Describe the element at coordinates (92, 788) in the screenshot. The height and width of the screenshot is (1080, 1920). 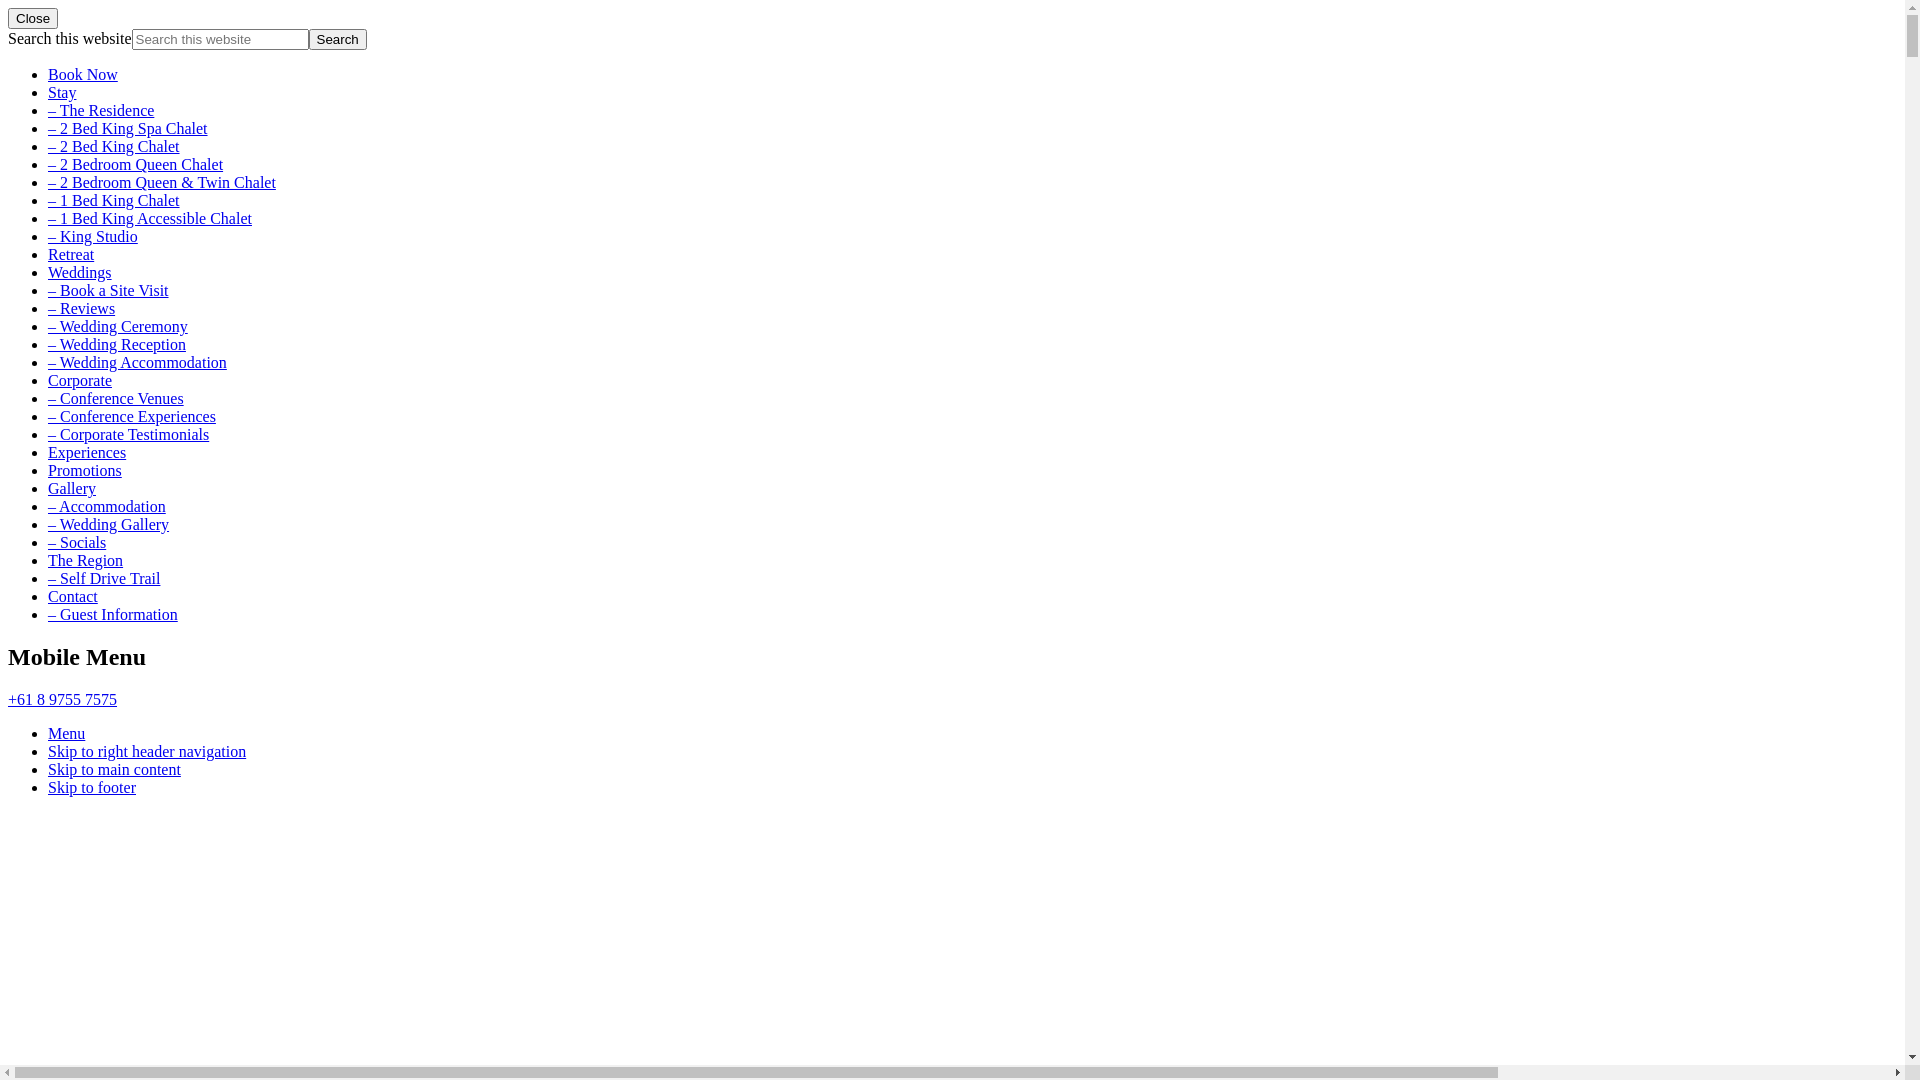
I see `Skip to footer` at that location.